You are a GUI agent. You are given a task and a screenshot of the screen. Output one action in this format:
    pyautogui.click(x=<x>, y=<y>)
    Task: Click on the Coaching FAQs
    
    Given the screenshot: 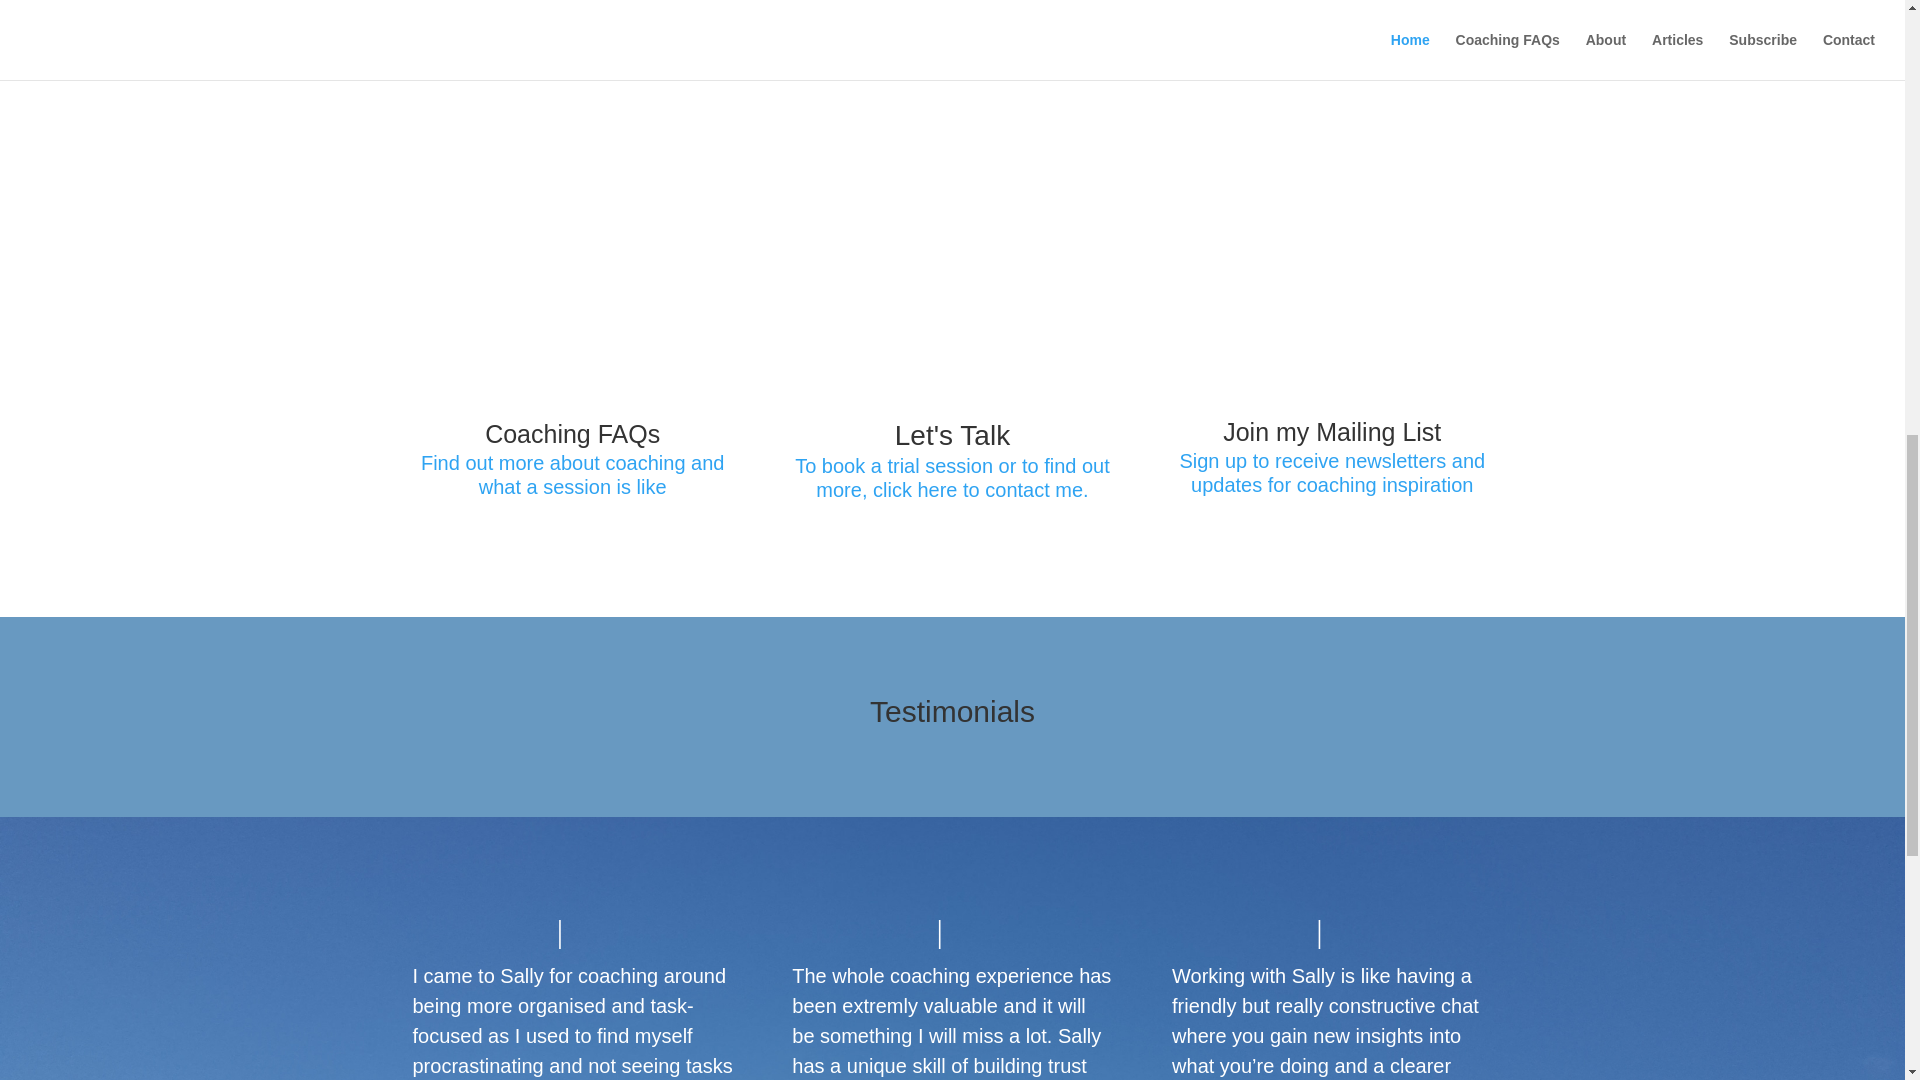 What is the action you would take?
    pyautogui.click(x=572, y=434)
    